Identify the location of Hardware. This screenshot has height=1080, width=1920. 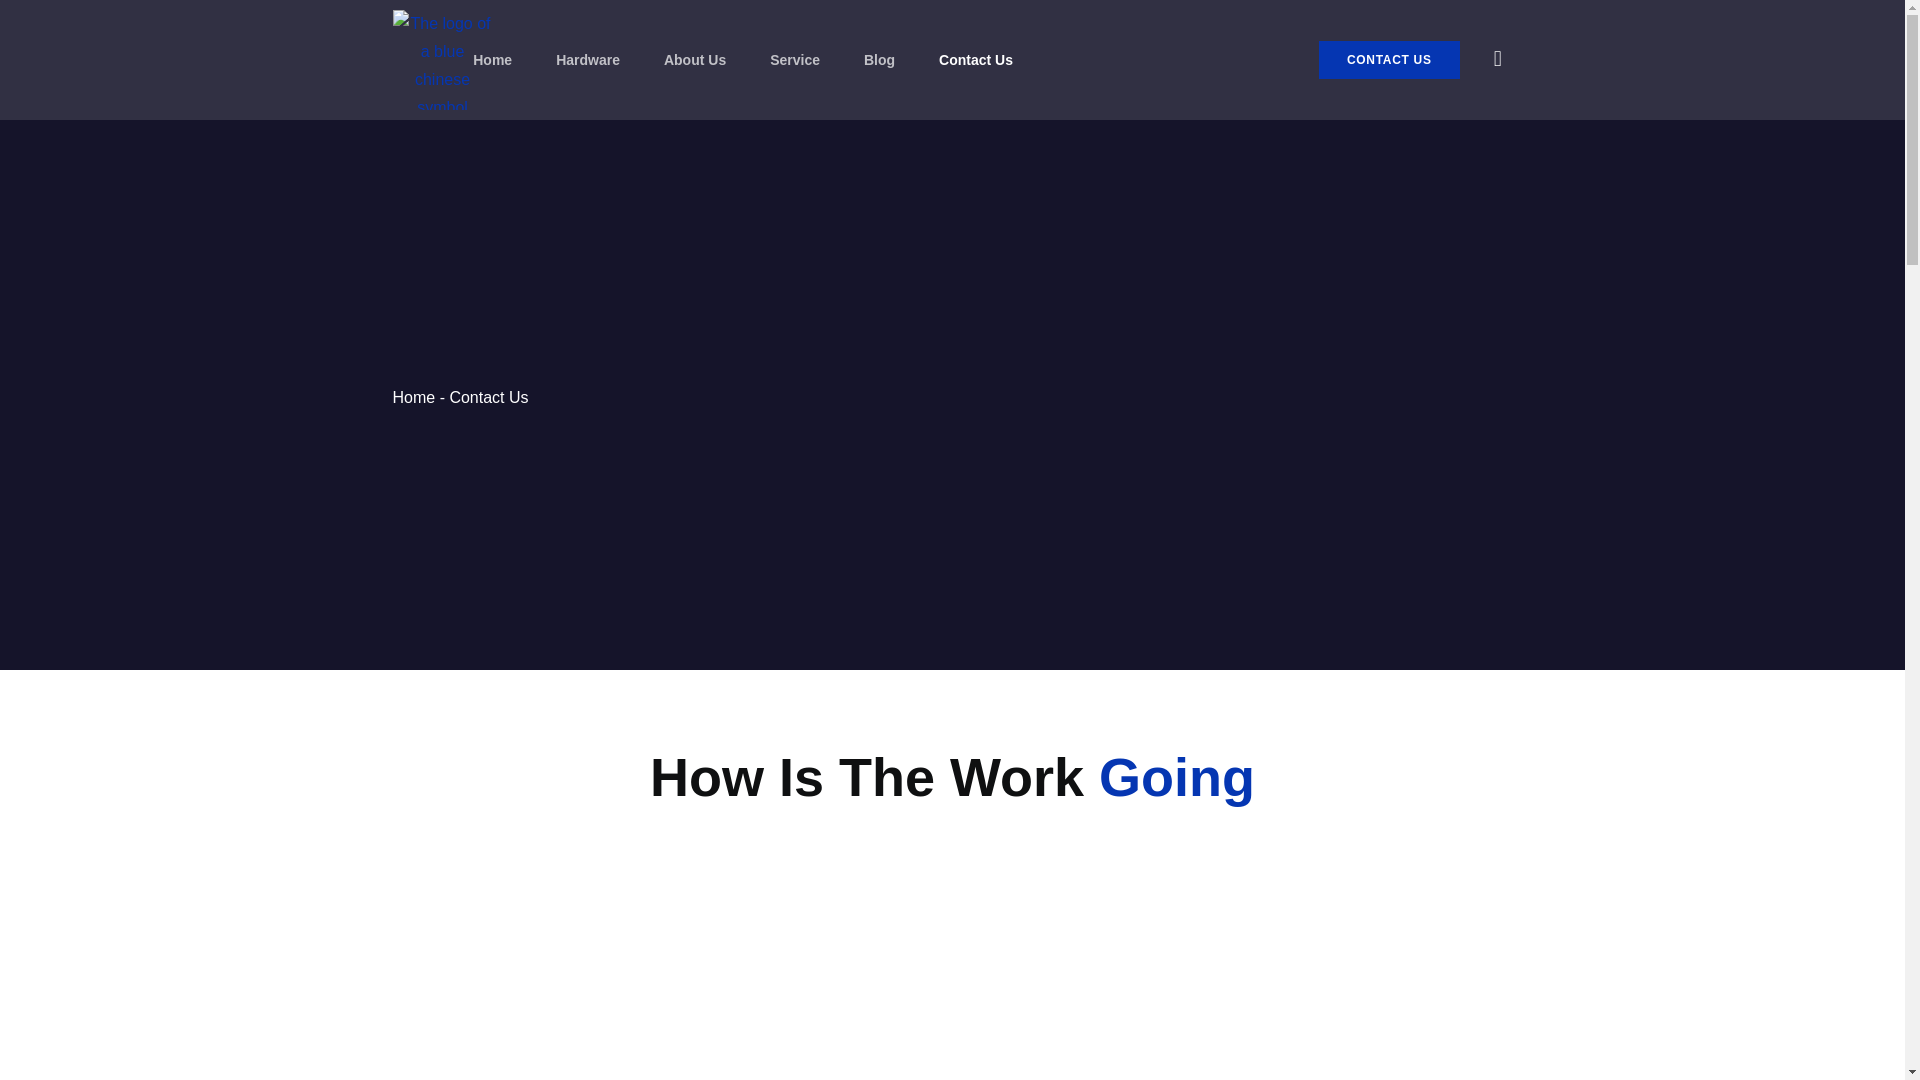
(588, 59).